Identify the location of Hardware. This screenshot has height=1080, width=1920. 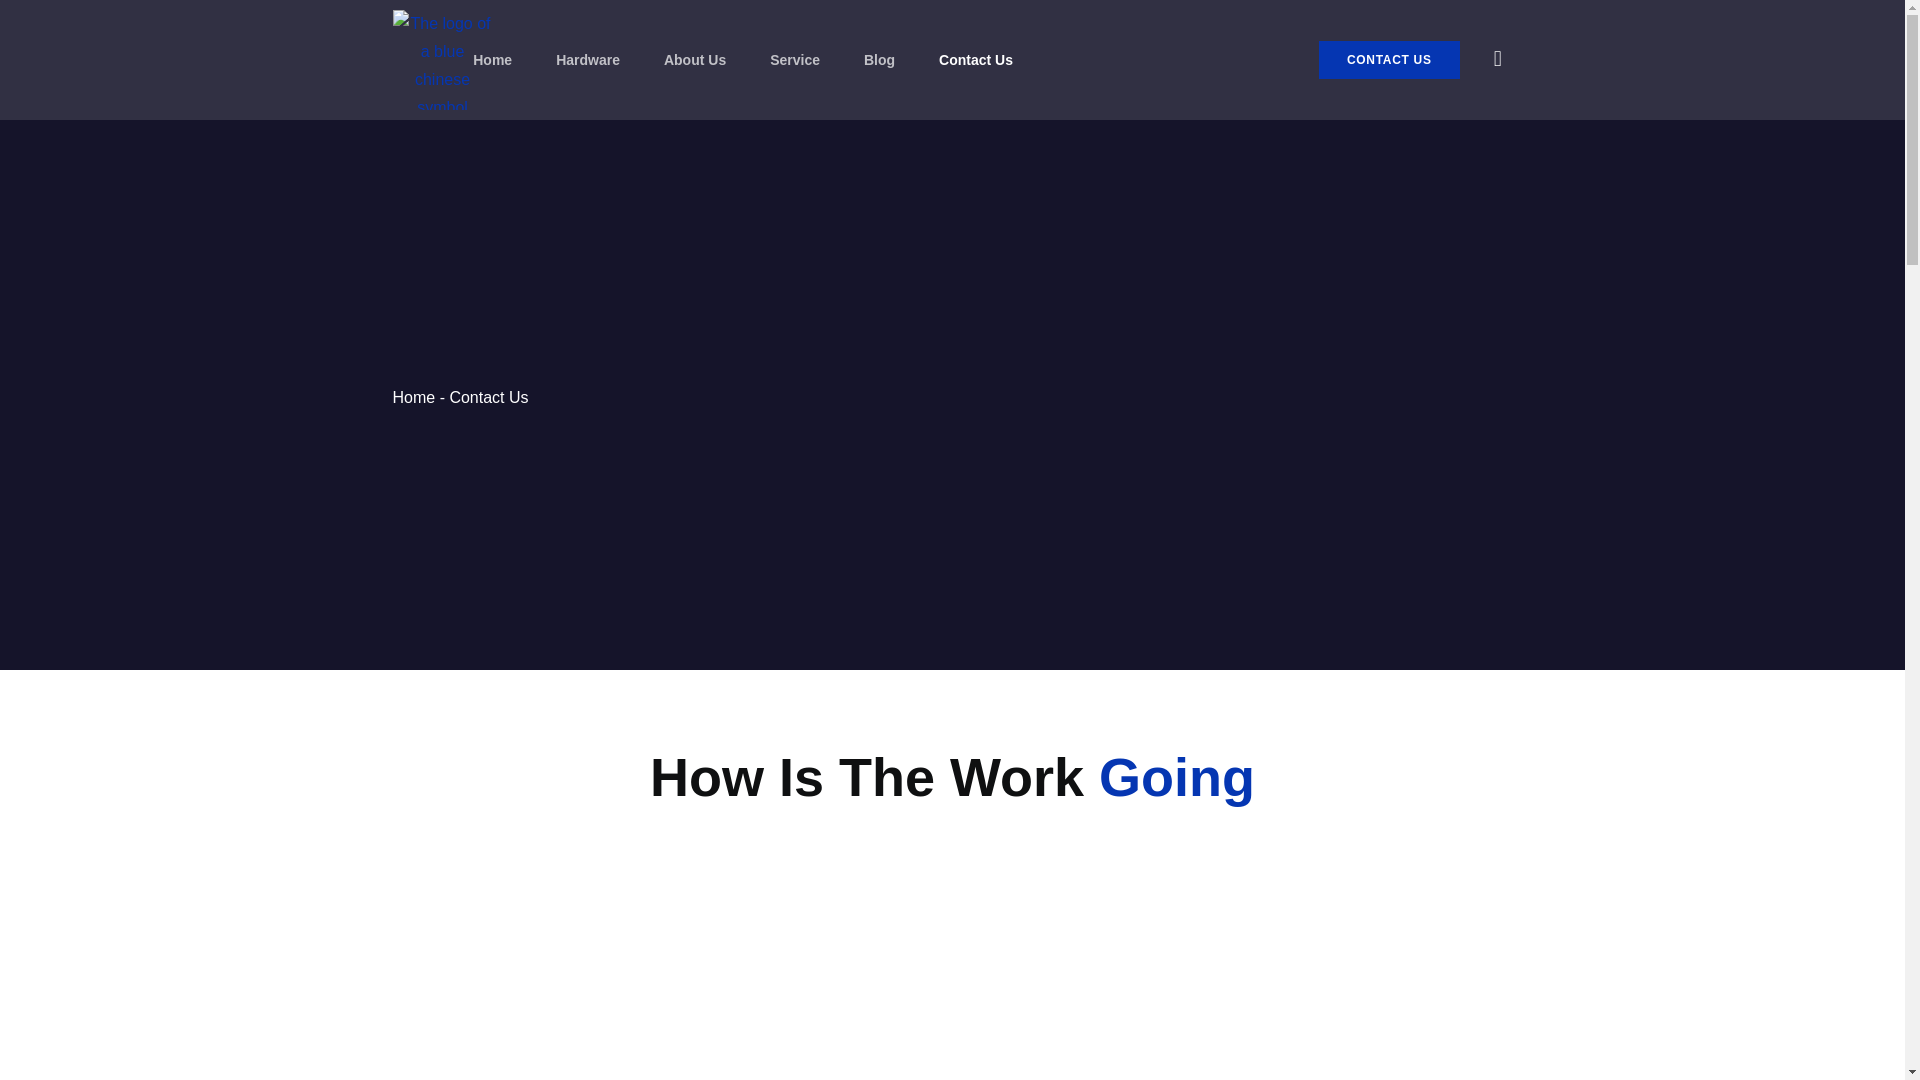
(588, 59).